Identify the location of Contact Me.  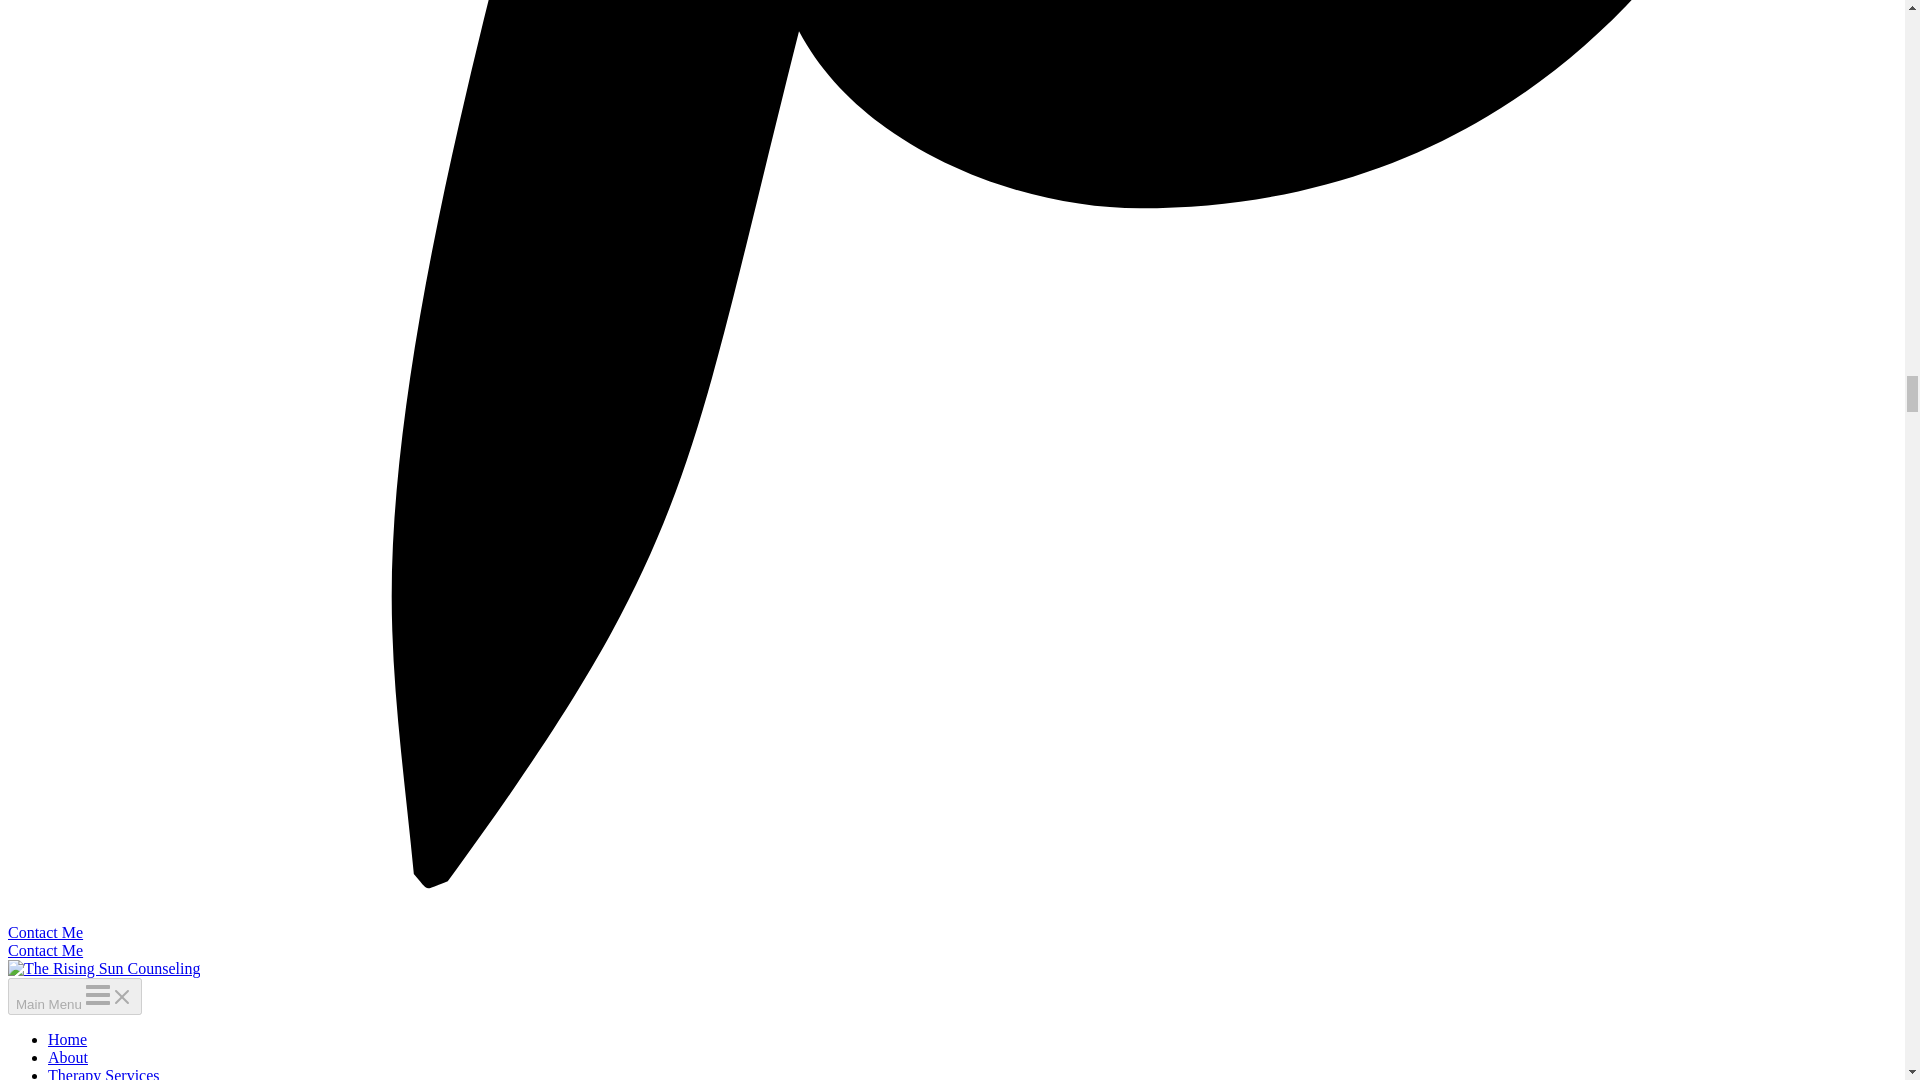
(44, 950).